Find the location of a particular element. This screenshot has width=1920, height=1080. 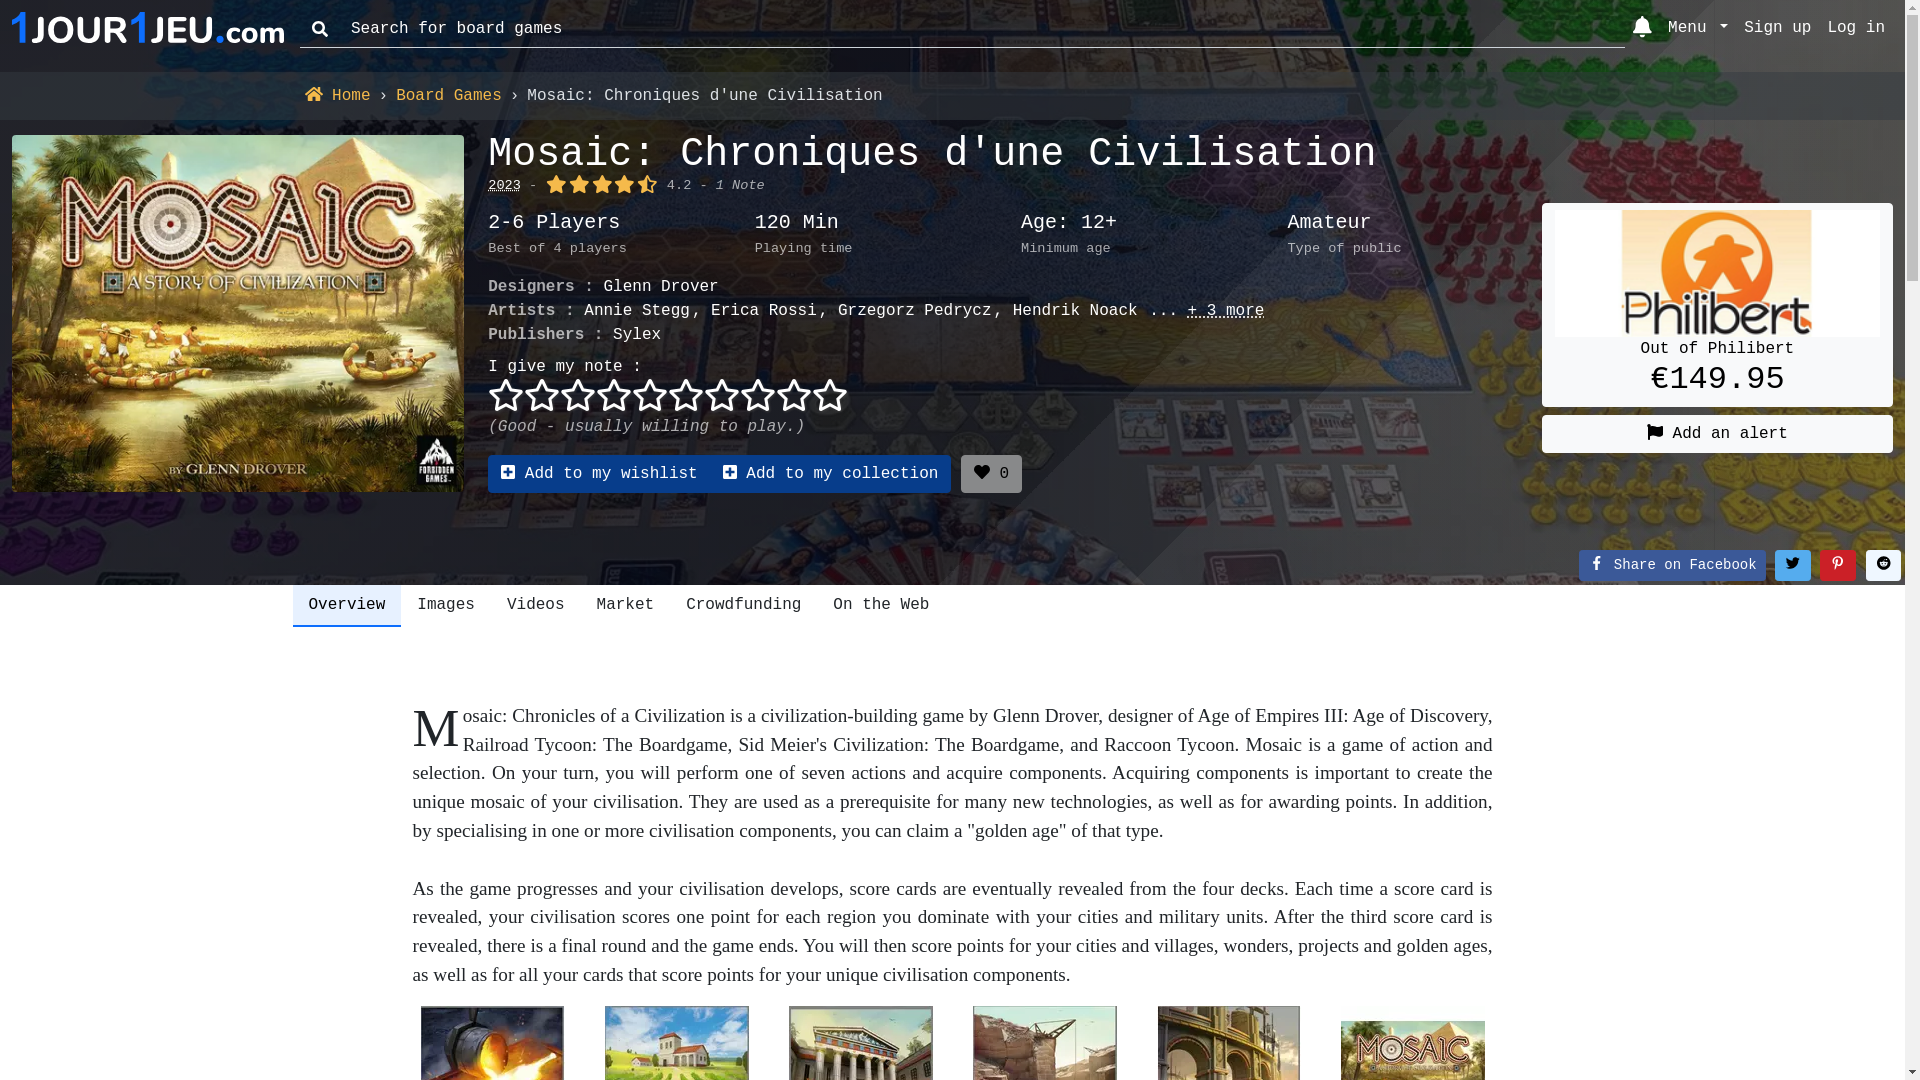

Images is located at coordinates (446, 606).